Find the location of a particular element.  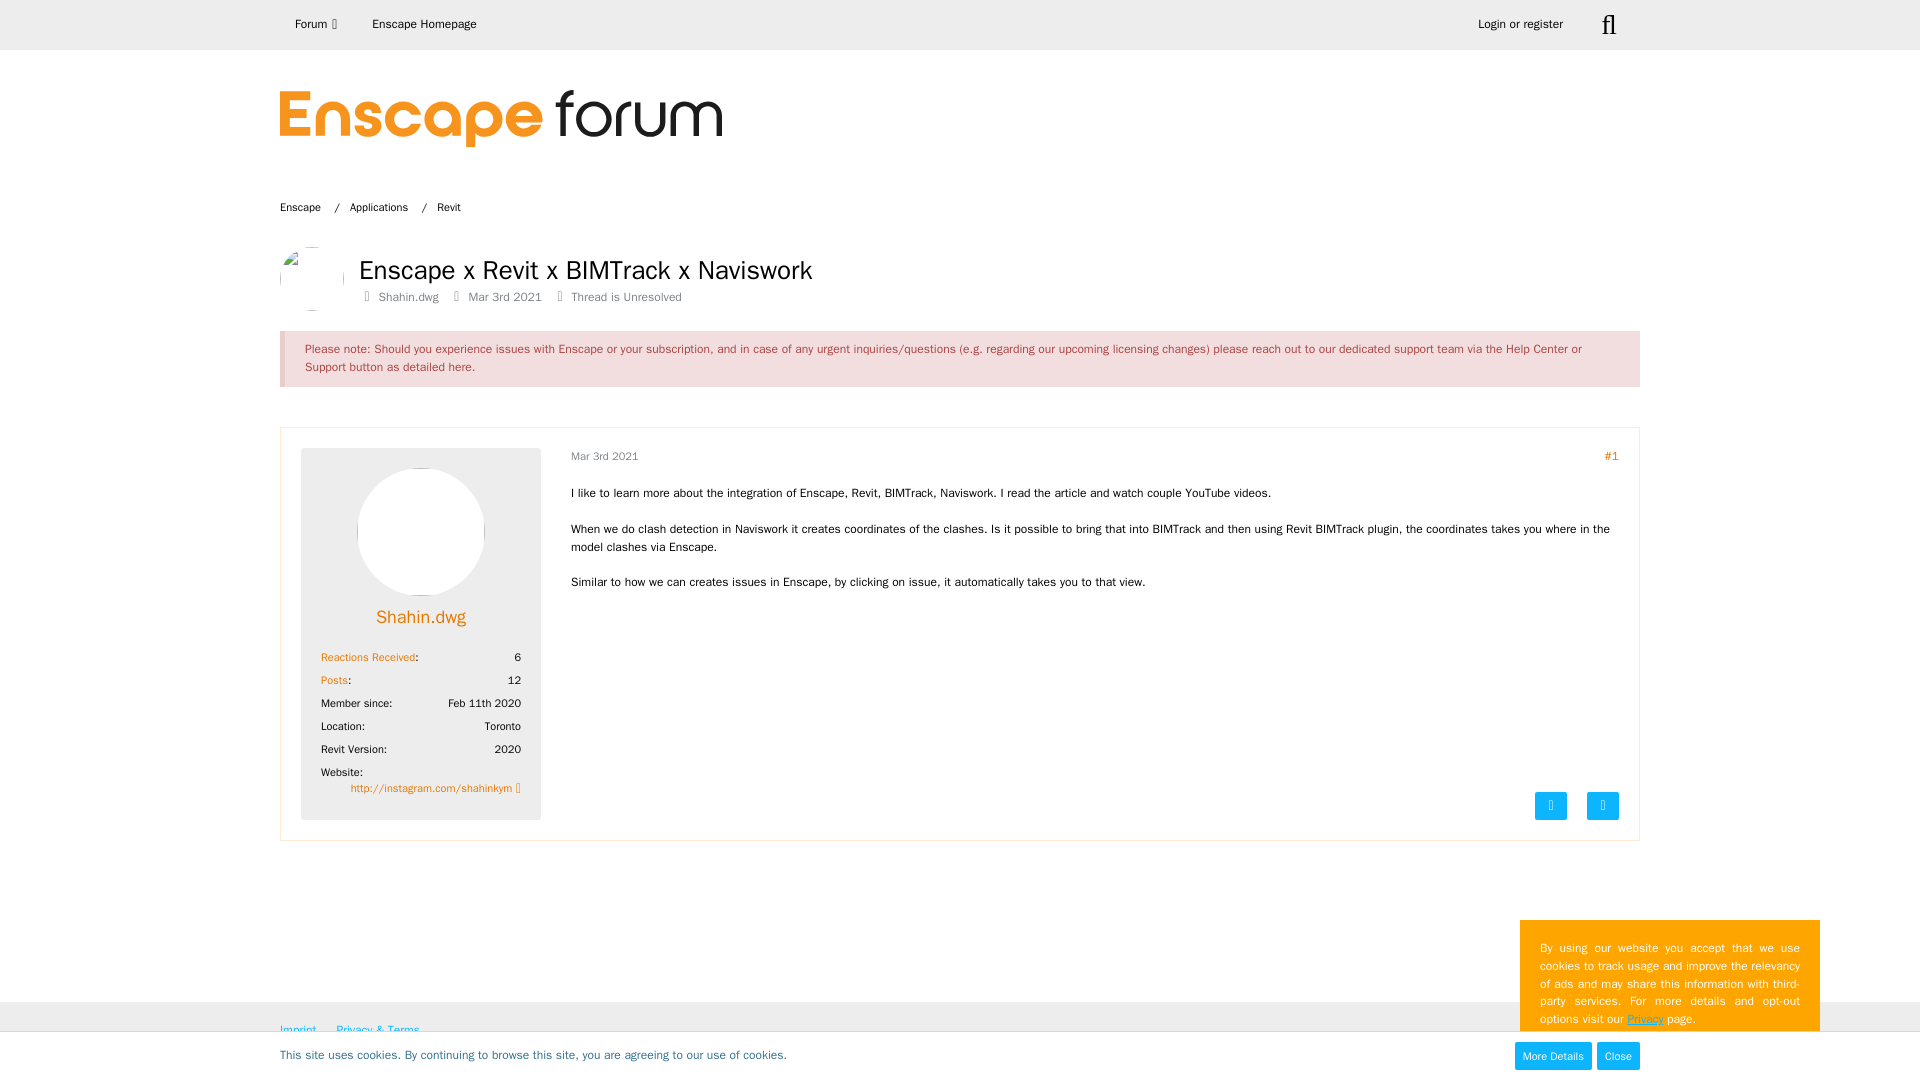

Privacy is located at coordinates (1644, 1018).